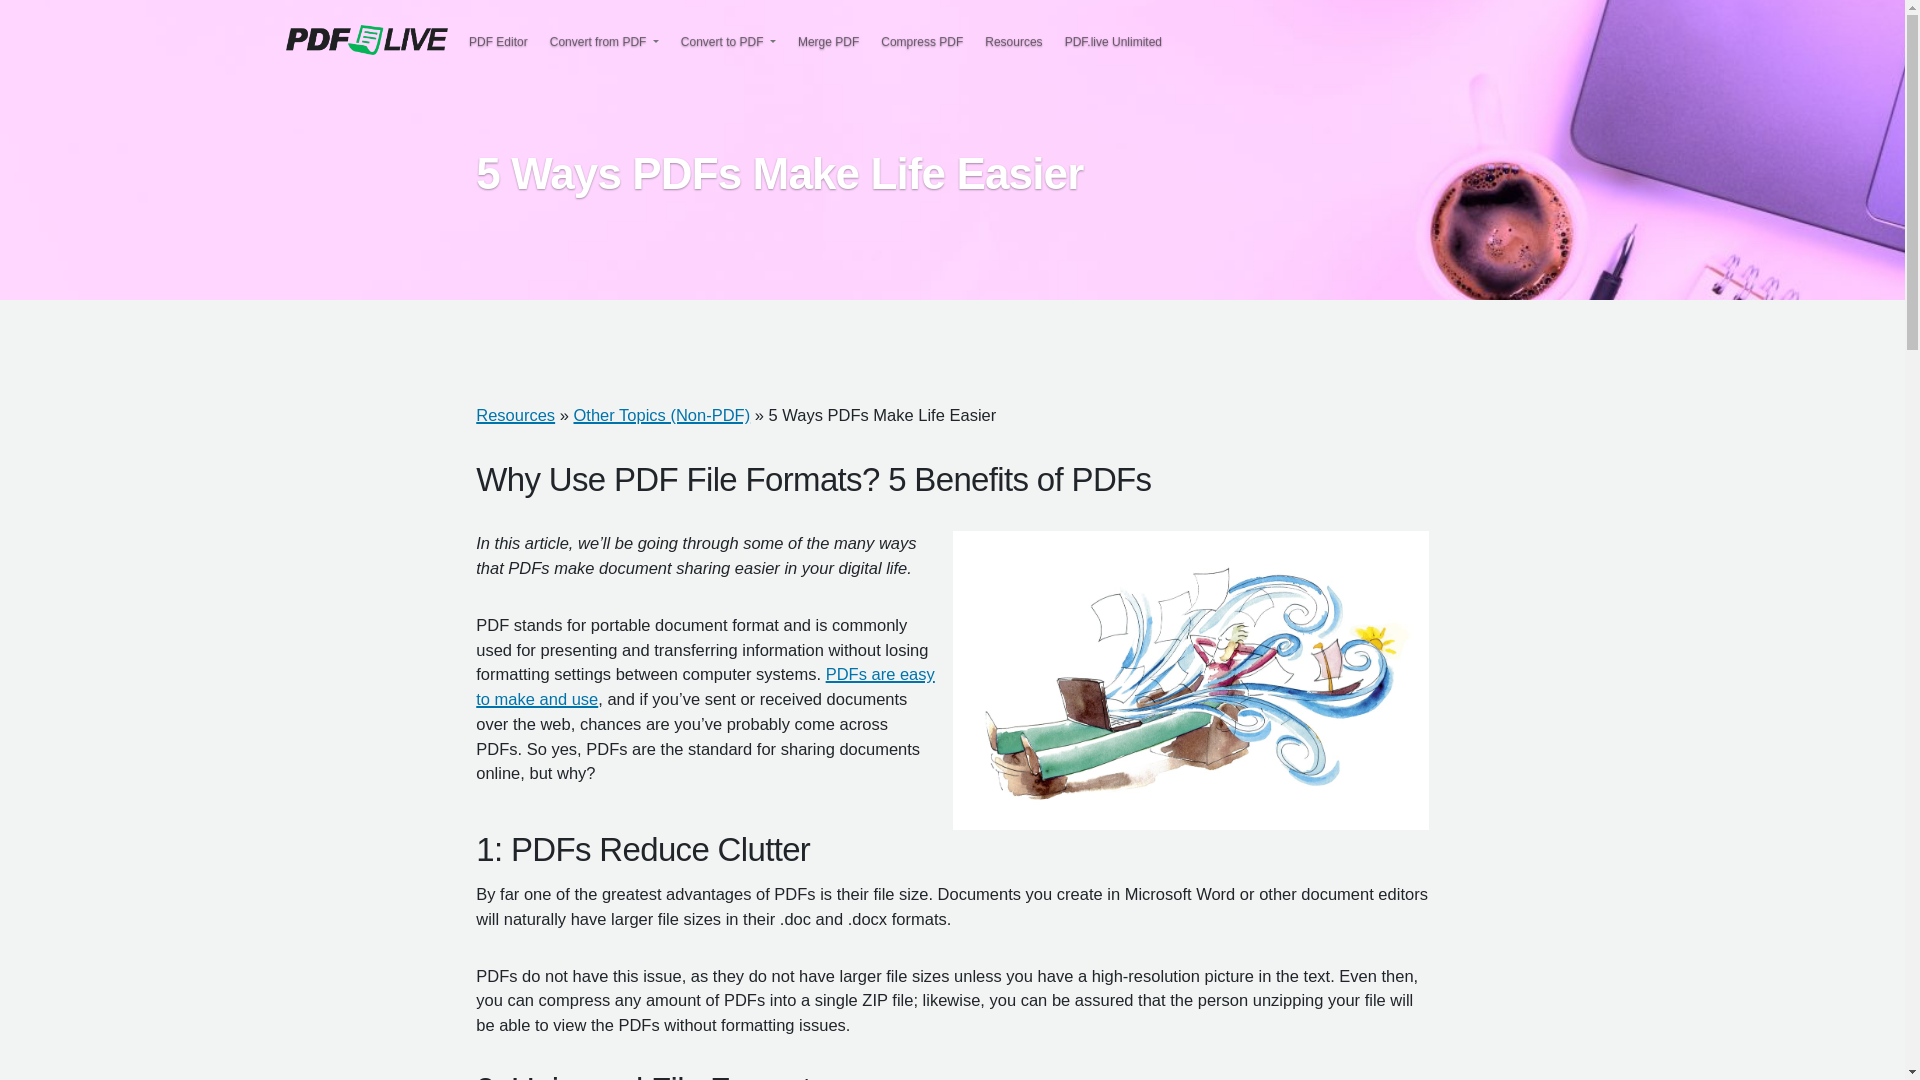  Describe the element at coordinates (921, 42) in the screenshot. I see `Compress PDF` at that location.